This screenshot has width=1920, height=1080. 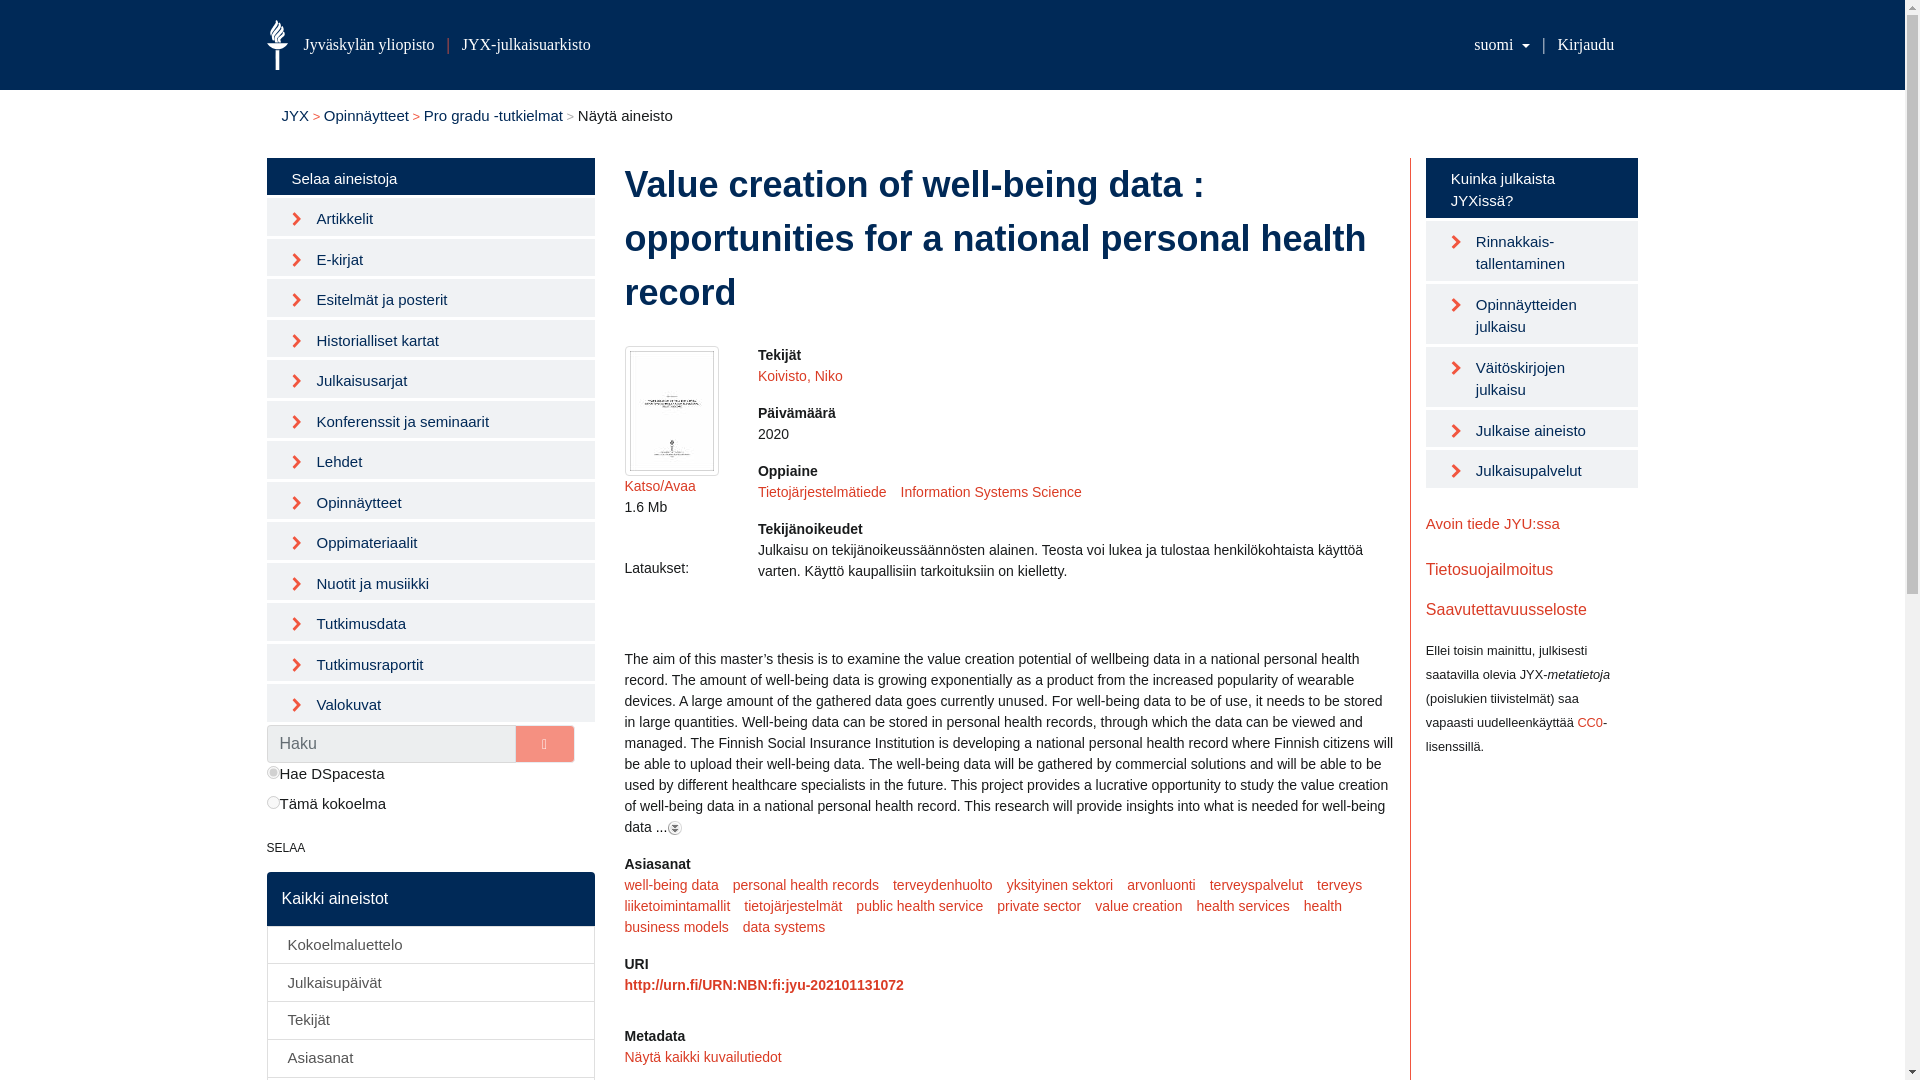 What do you see at coordinates (1067, 884) in the screenshot?
I see `yksityinen sektori` at bounding box center [1067, 884].